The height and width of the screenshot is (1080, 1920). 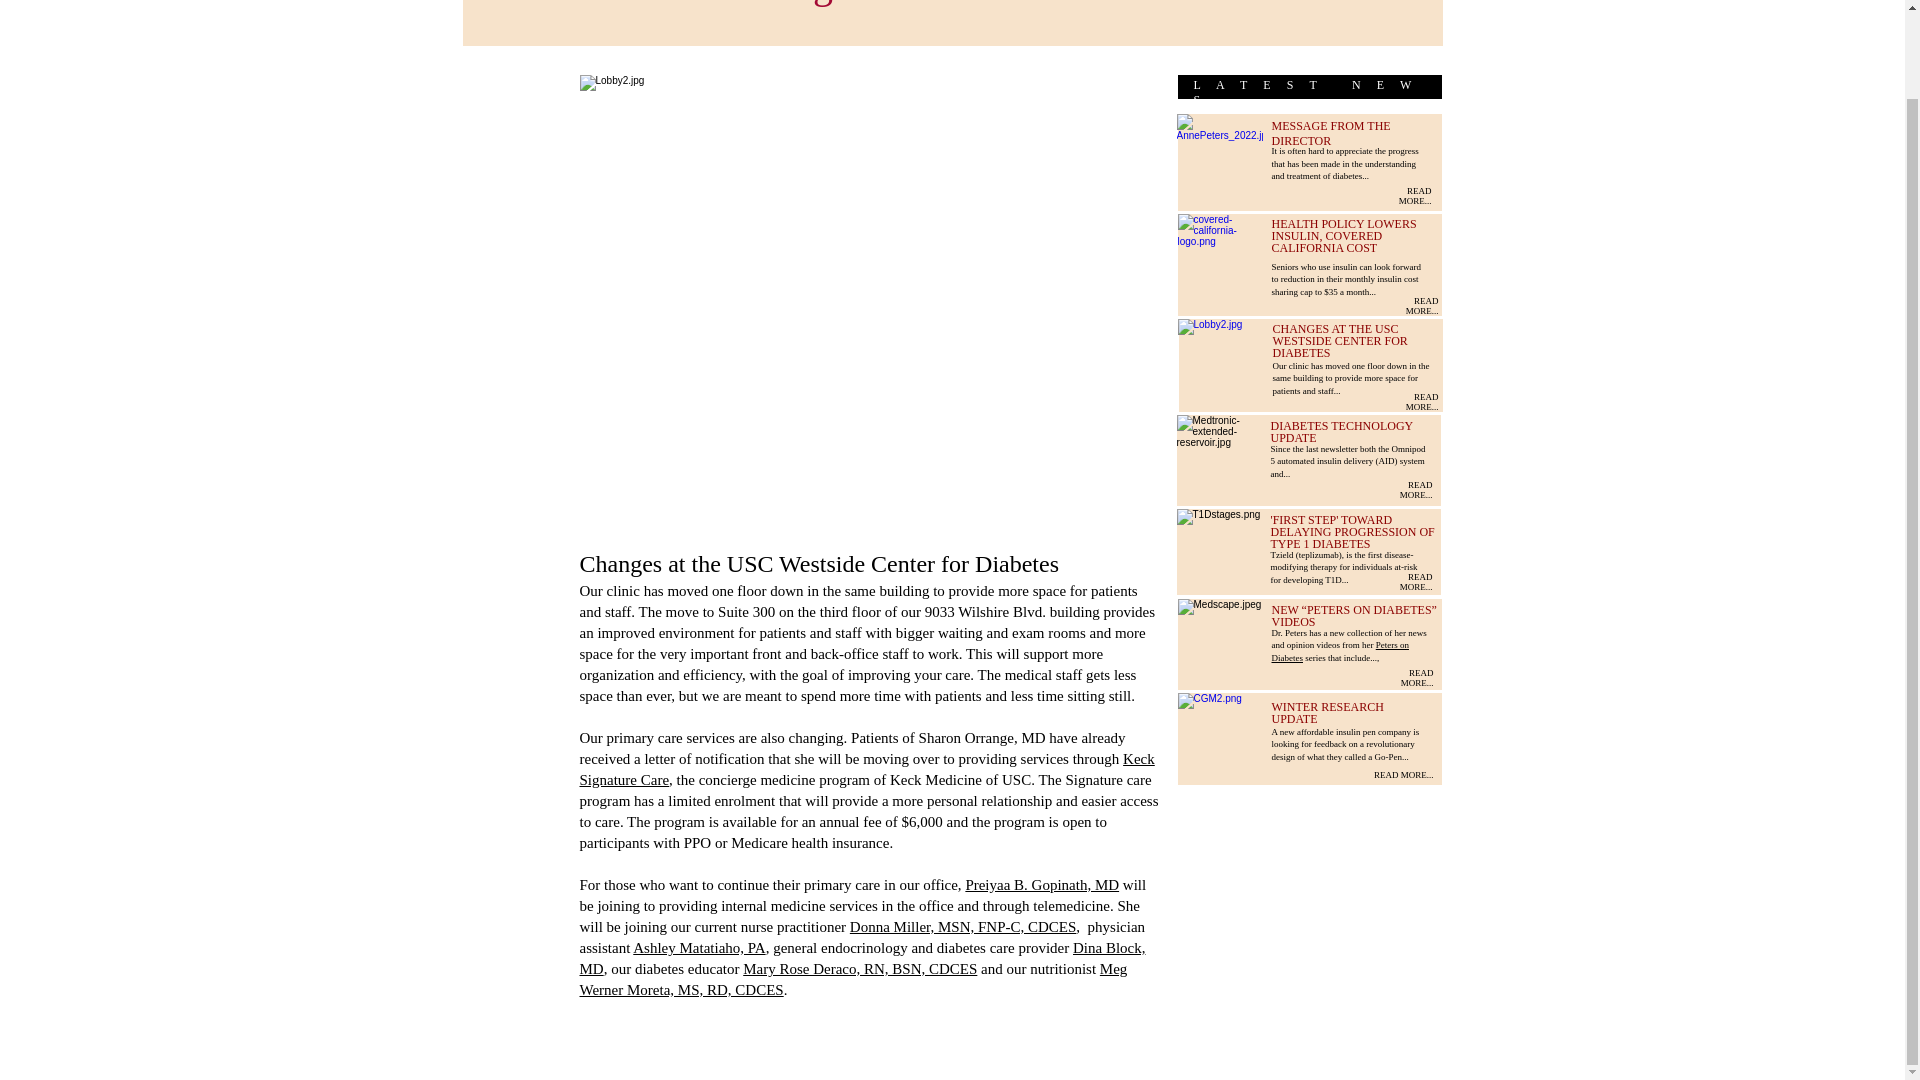 I want to click on Dina Block, MD, so click(x=862, y=958).